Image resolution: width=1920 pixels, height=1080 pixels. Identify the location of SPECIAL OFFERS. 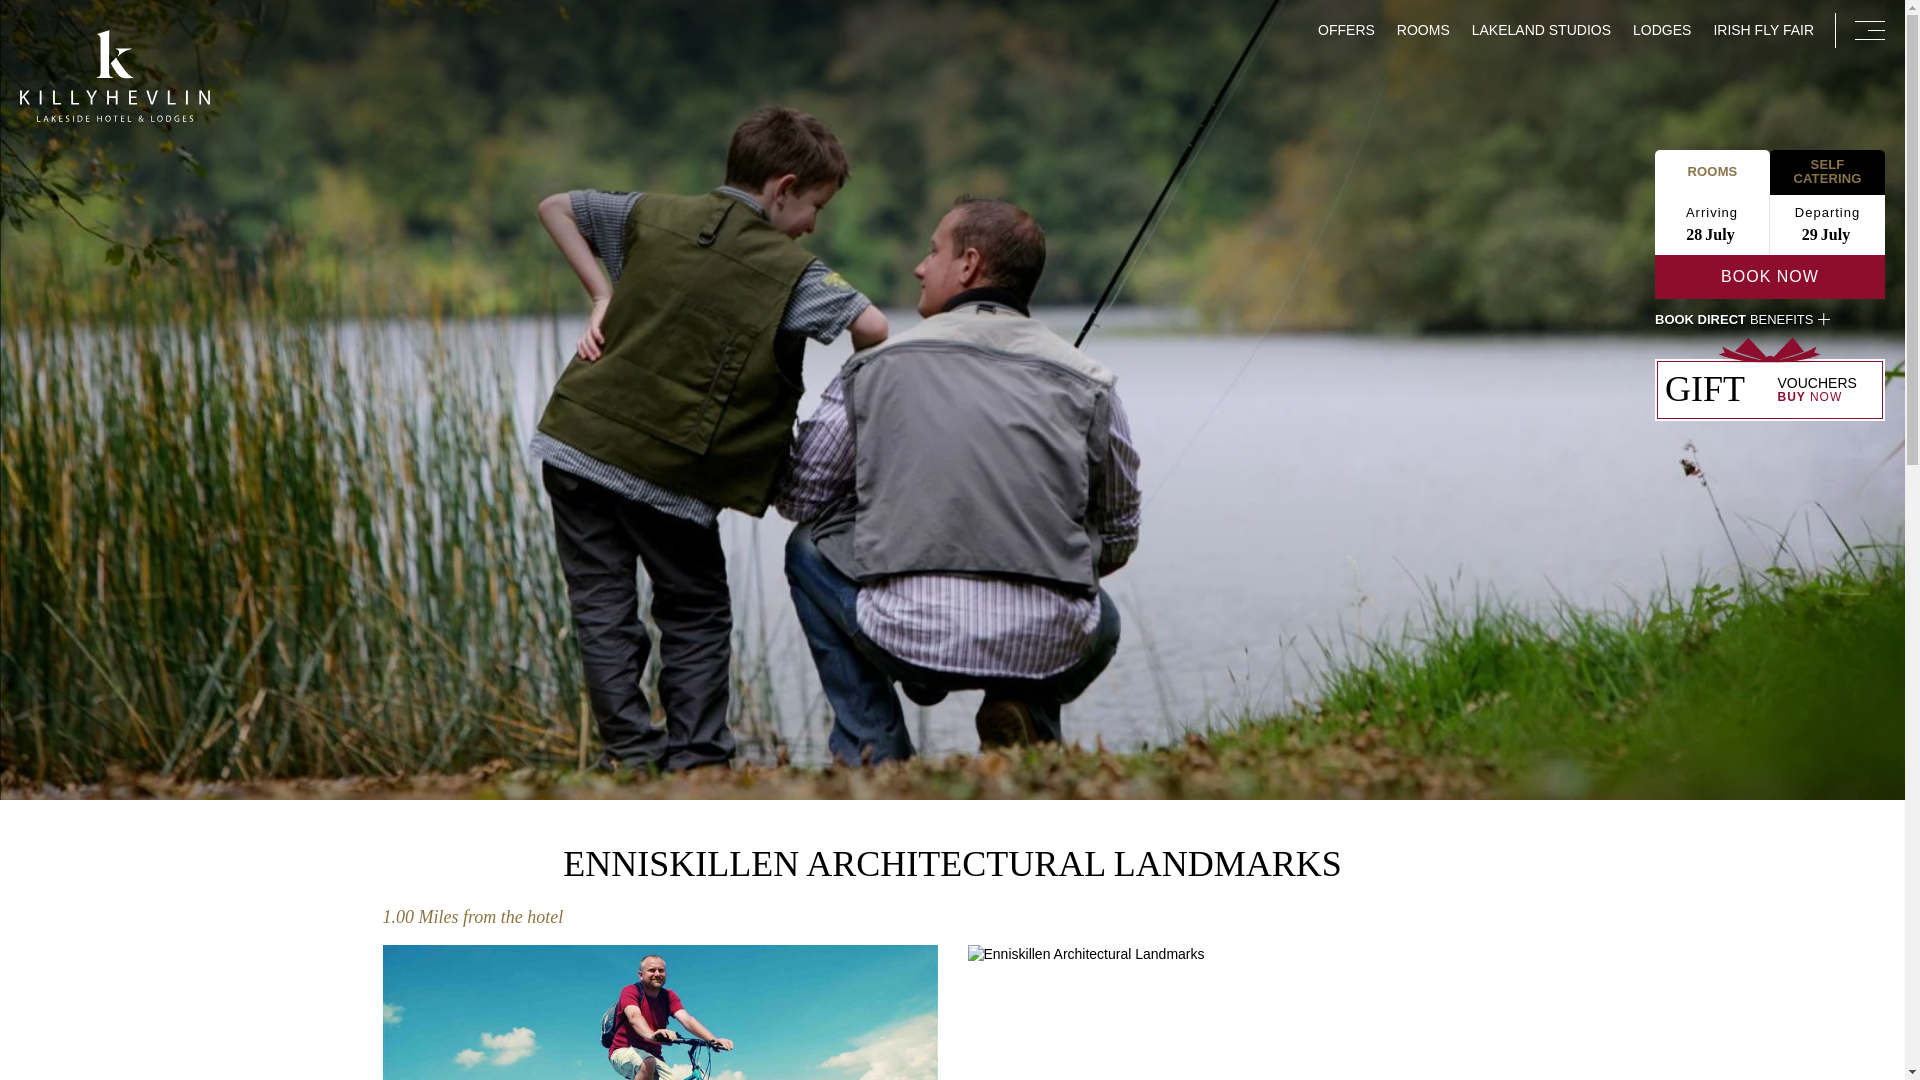
(1551, 146).